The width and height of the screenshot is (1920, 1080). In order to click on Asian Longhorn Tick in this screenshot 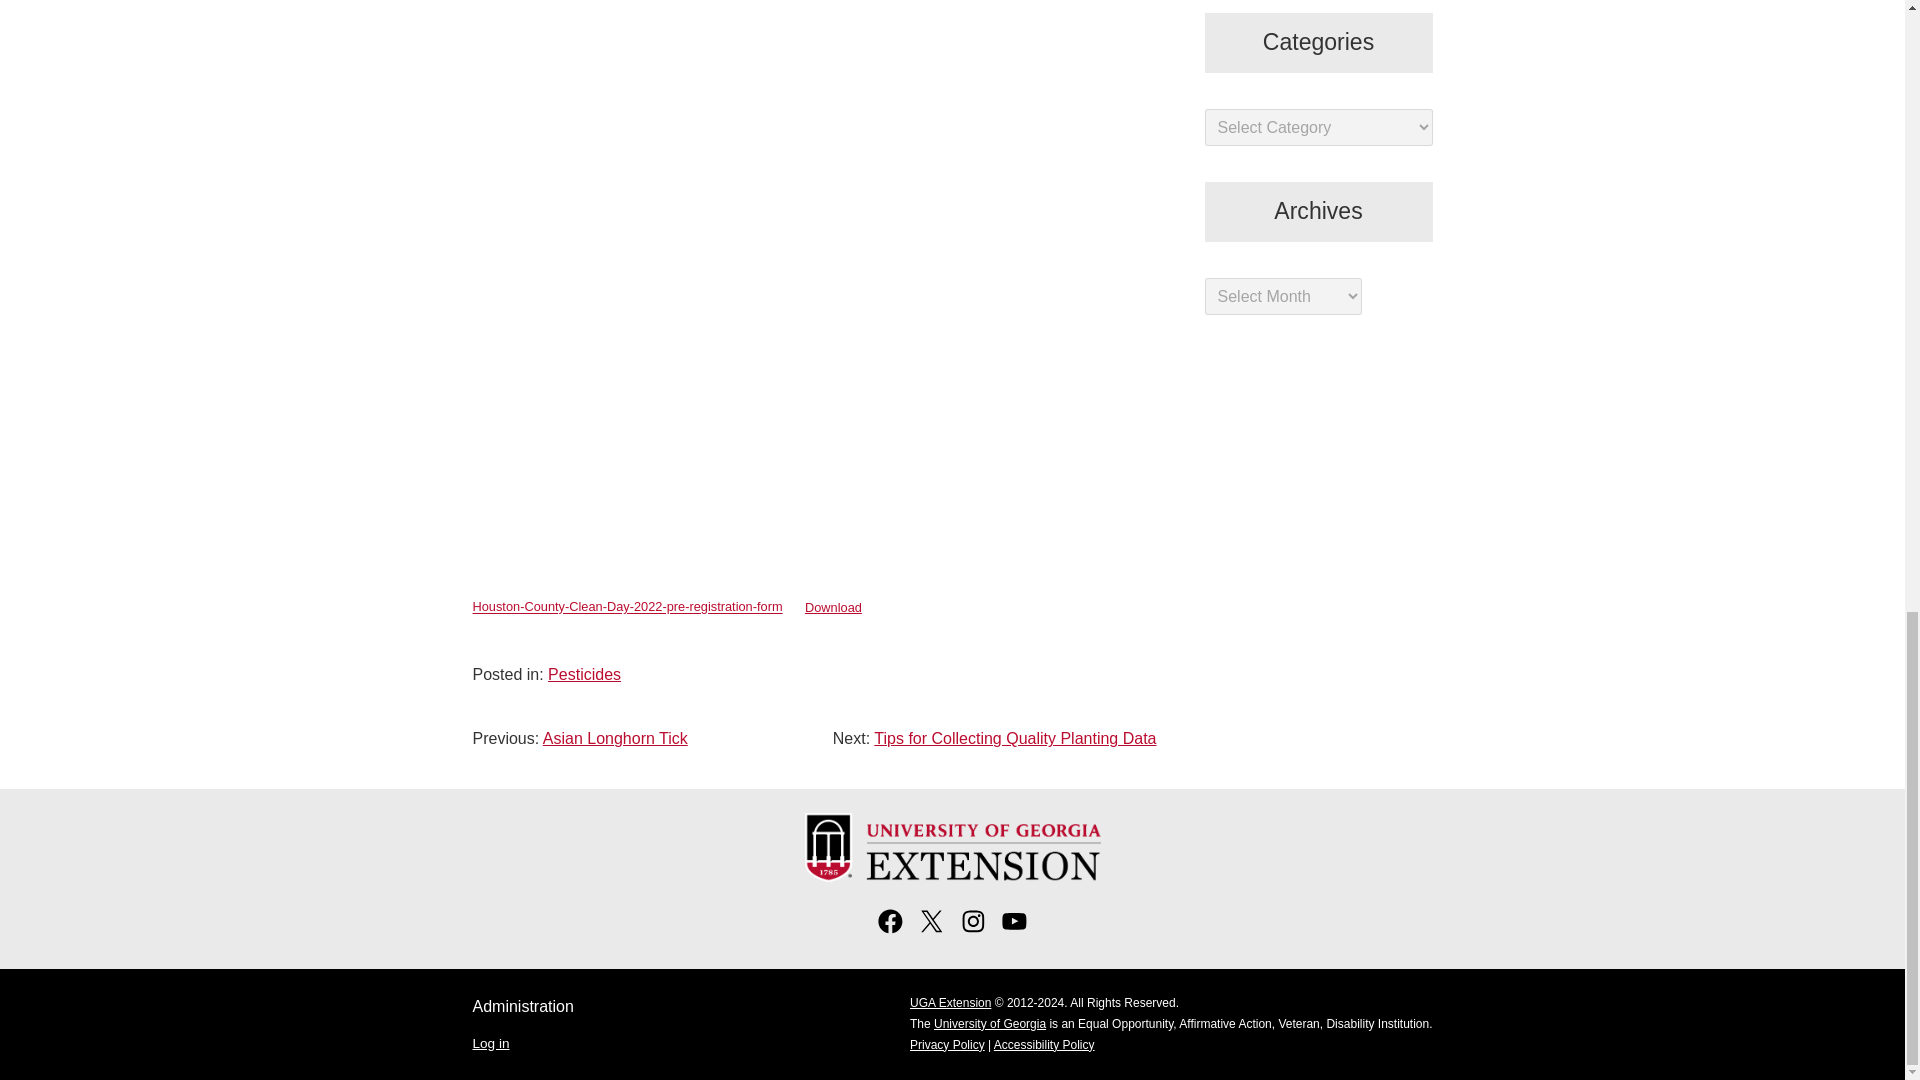, I will do `click(615, 738)`.